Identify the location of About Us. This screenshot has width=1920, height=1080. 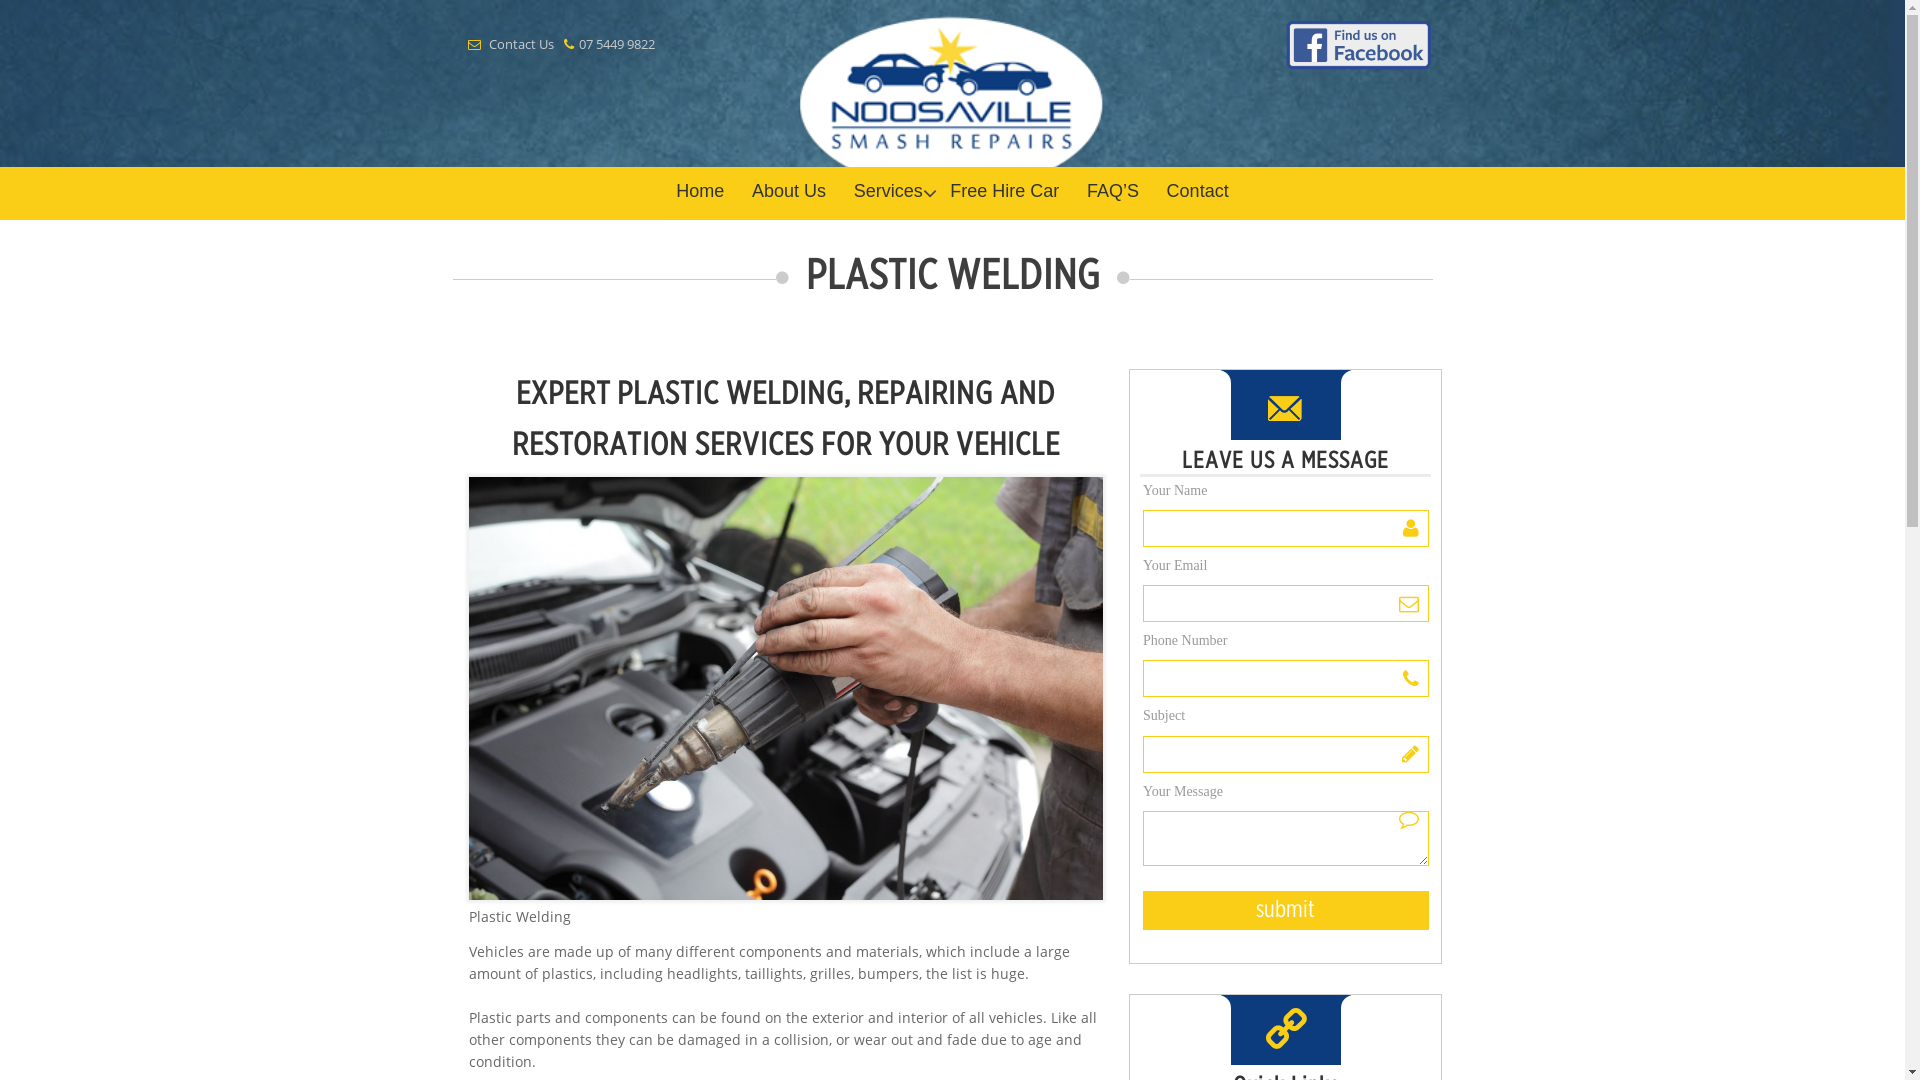
(789, 192).